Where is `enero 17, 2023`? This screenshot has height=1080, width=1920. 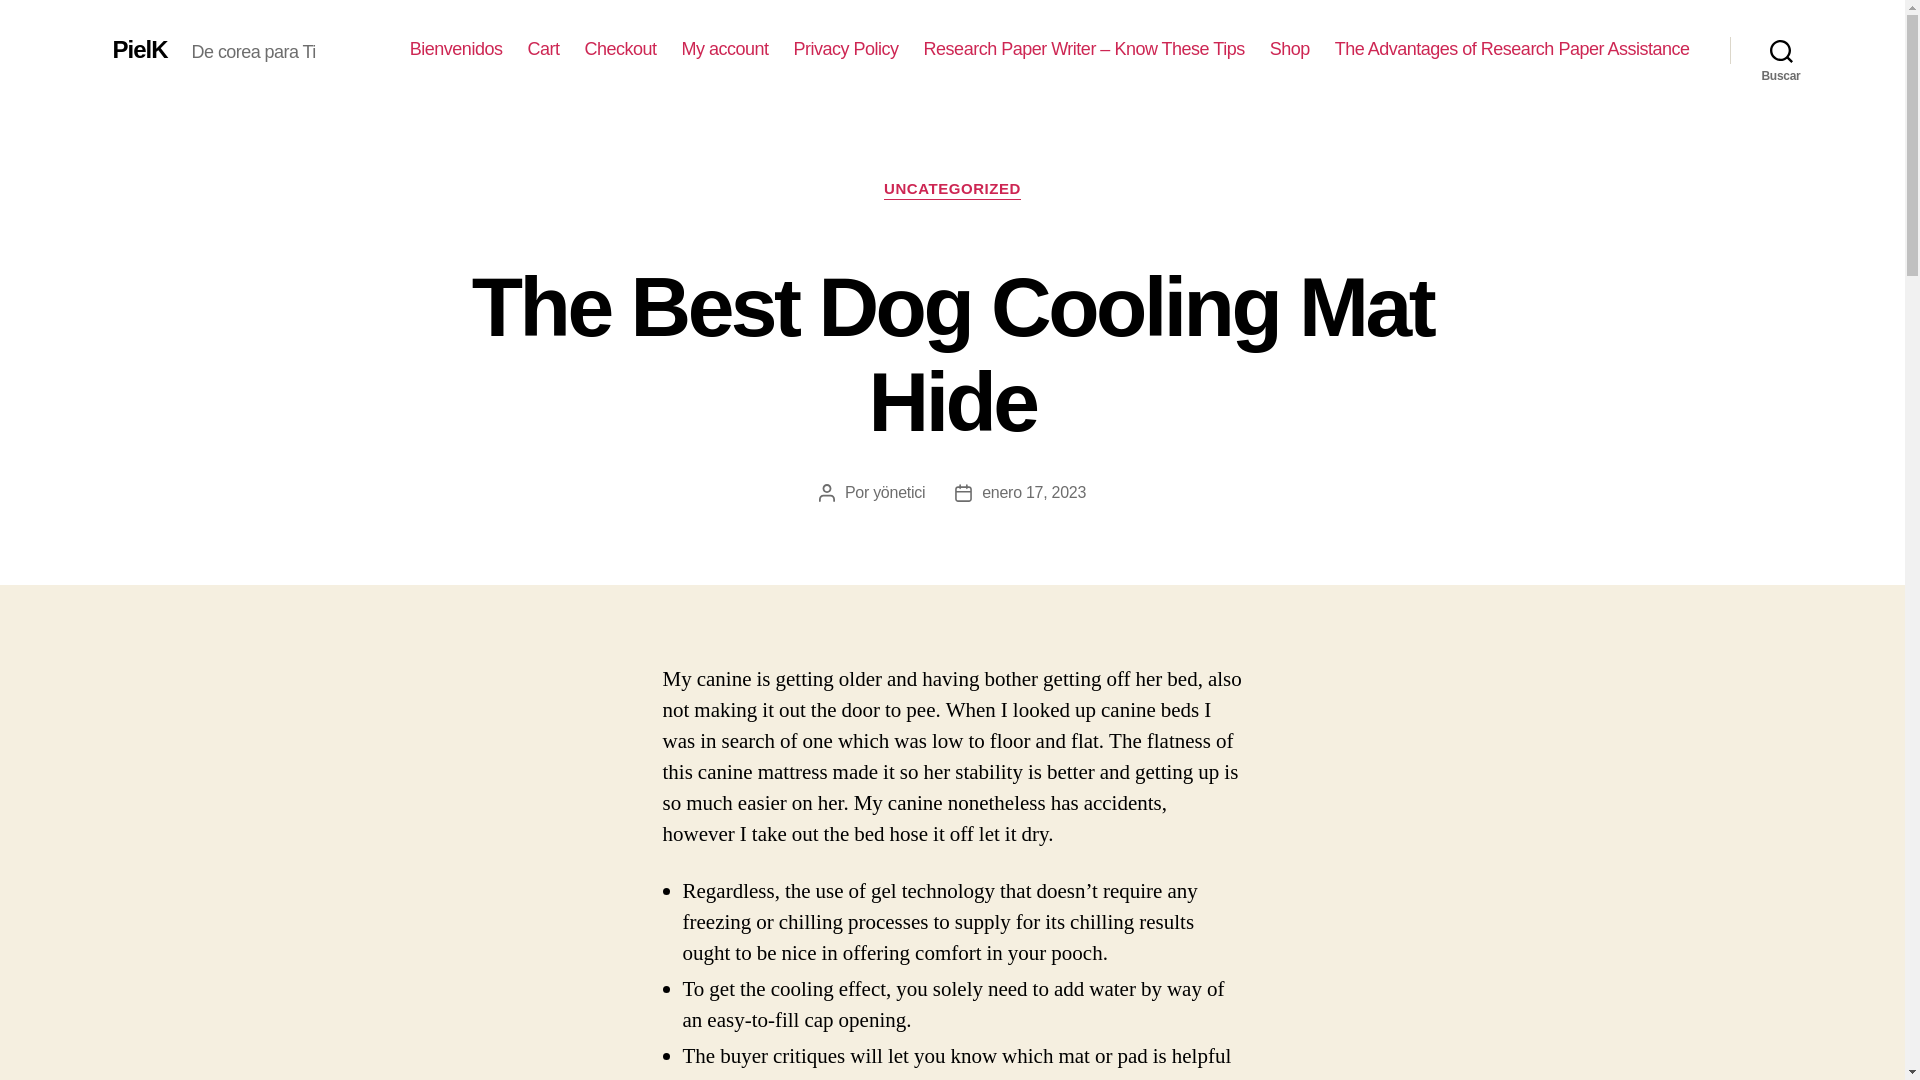 enero 17, 2023 is located at coordinates (1034, 492).